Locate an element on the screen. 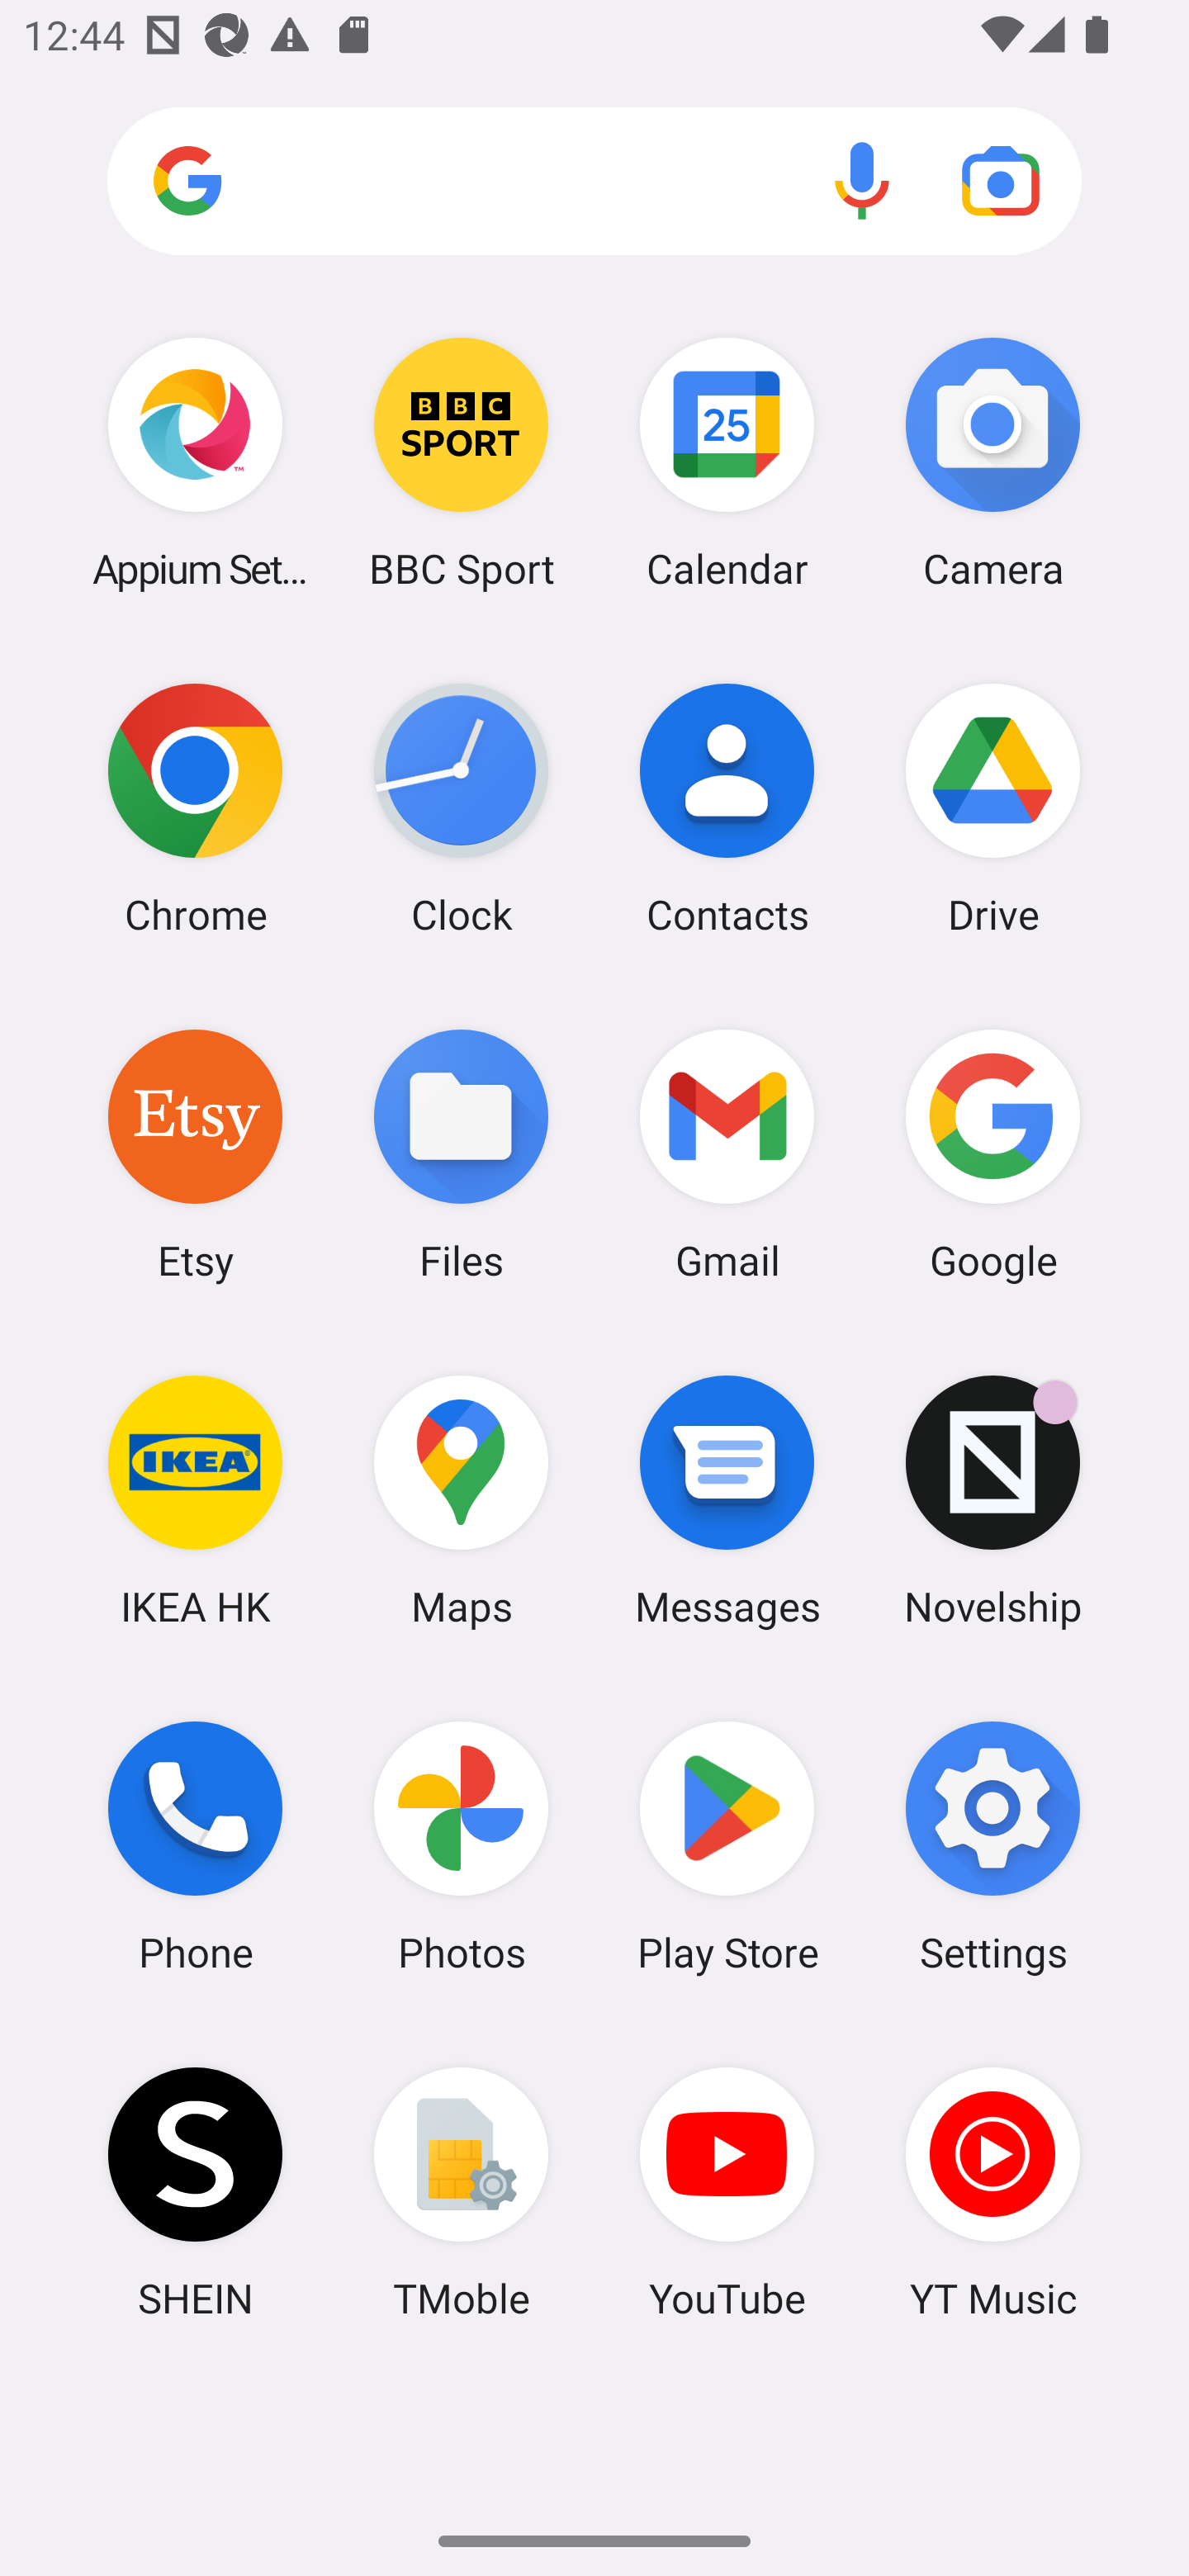 The image size is (1189, 2576). YouTube is located at coordinates (727, 2192).